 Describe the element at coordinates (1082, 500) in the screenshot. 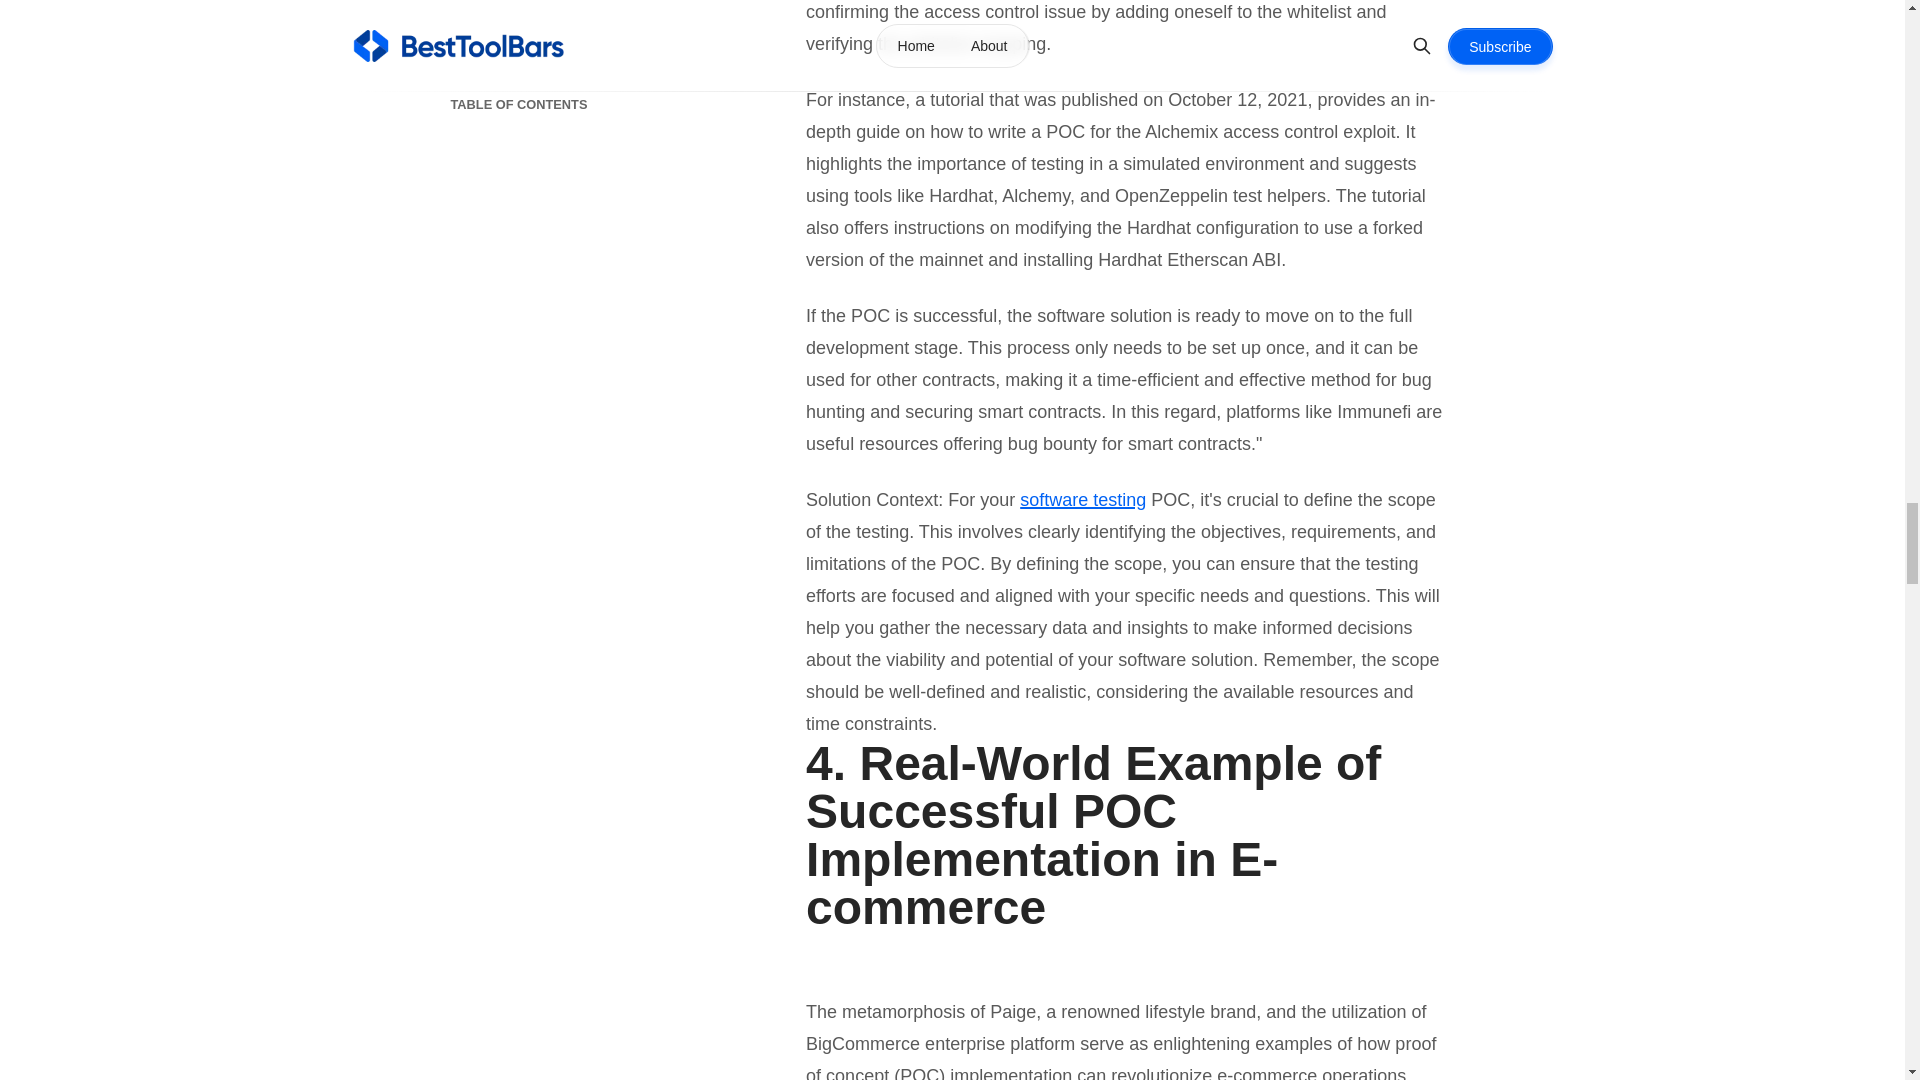

I see `software testing` at that location.